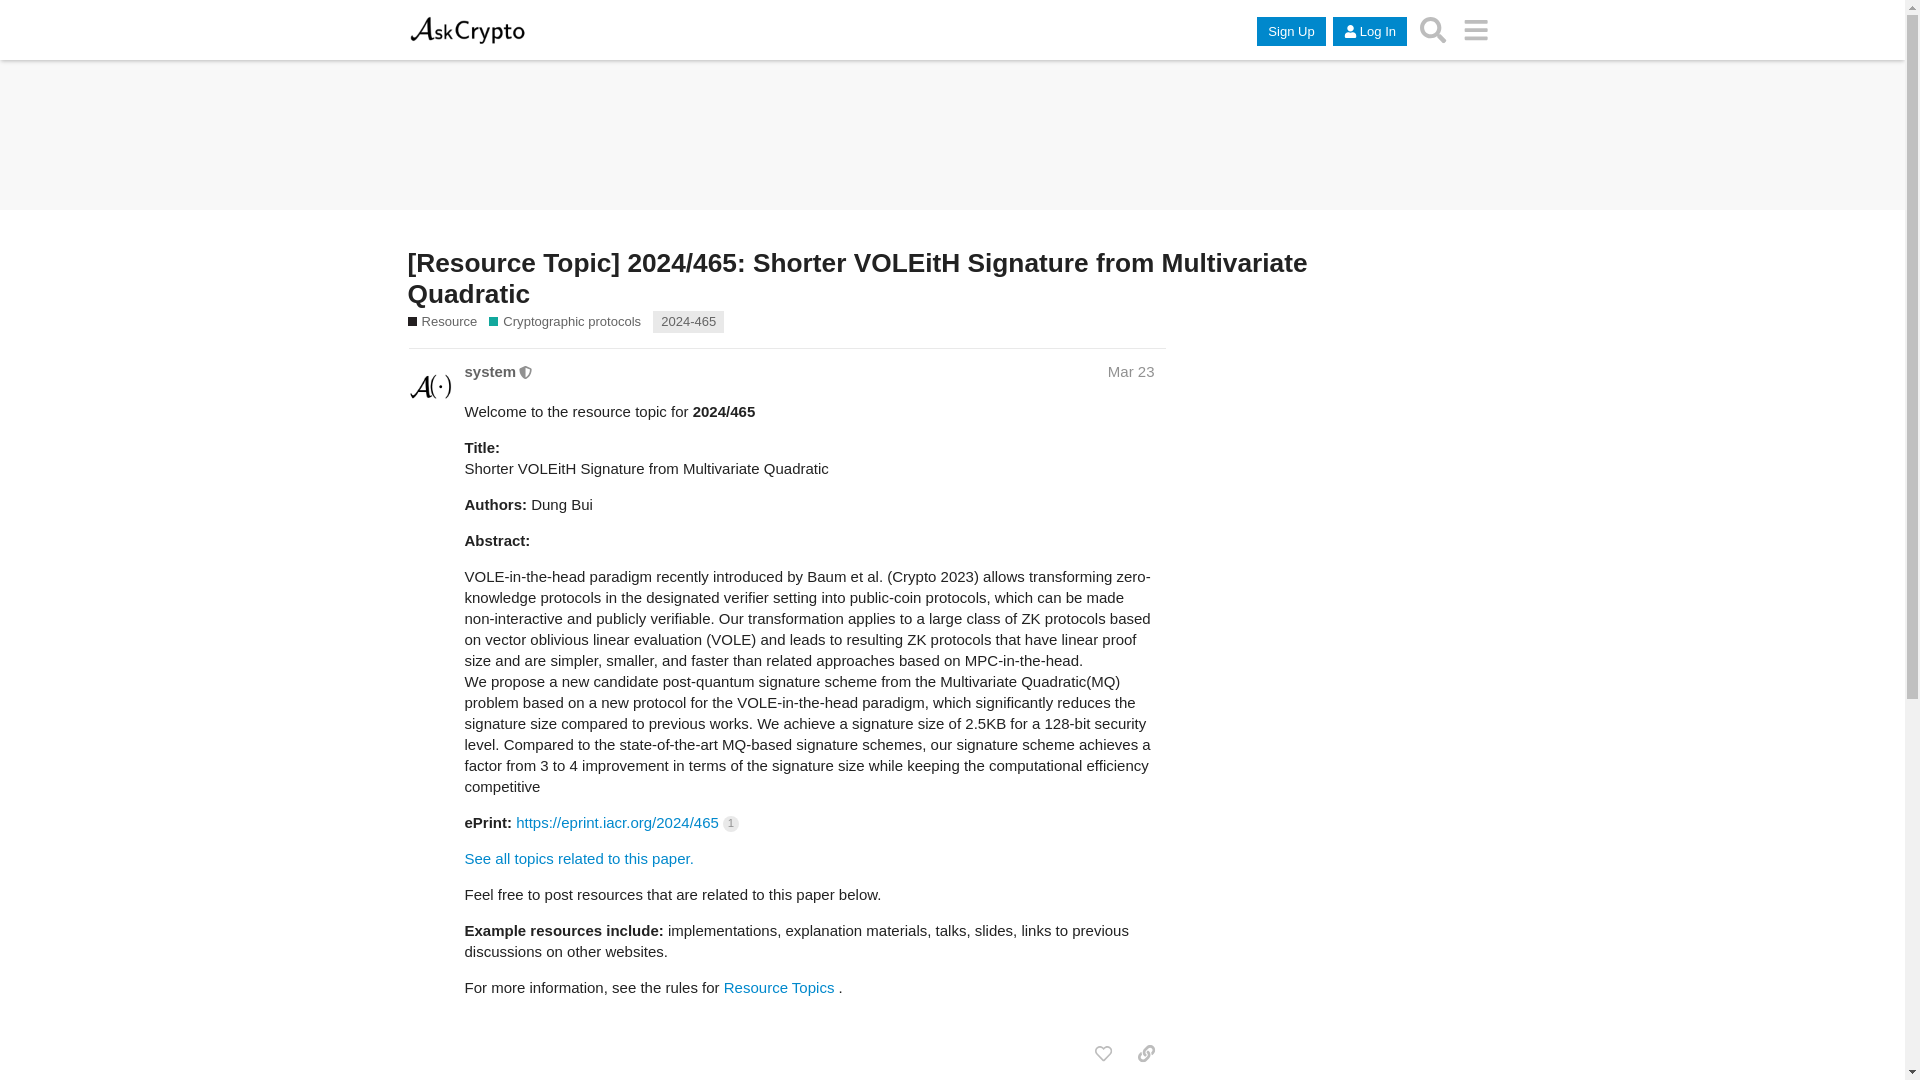  Describe the element at coordinates (442, 322) in the screenshot. I see `Resource` at that location.